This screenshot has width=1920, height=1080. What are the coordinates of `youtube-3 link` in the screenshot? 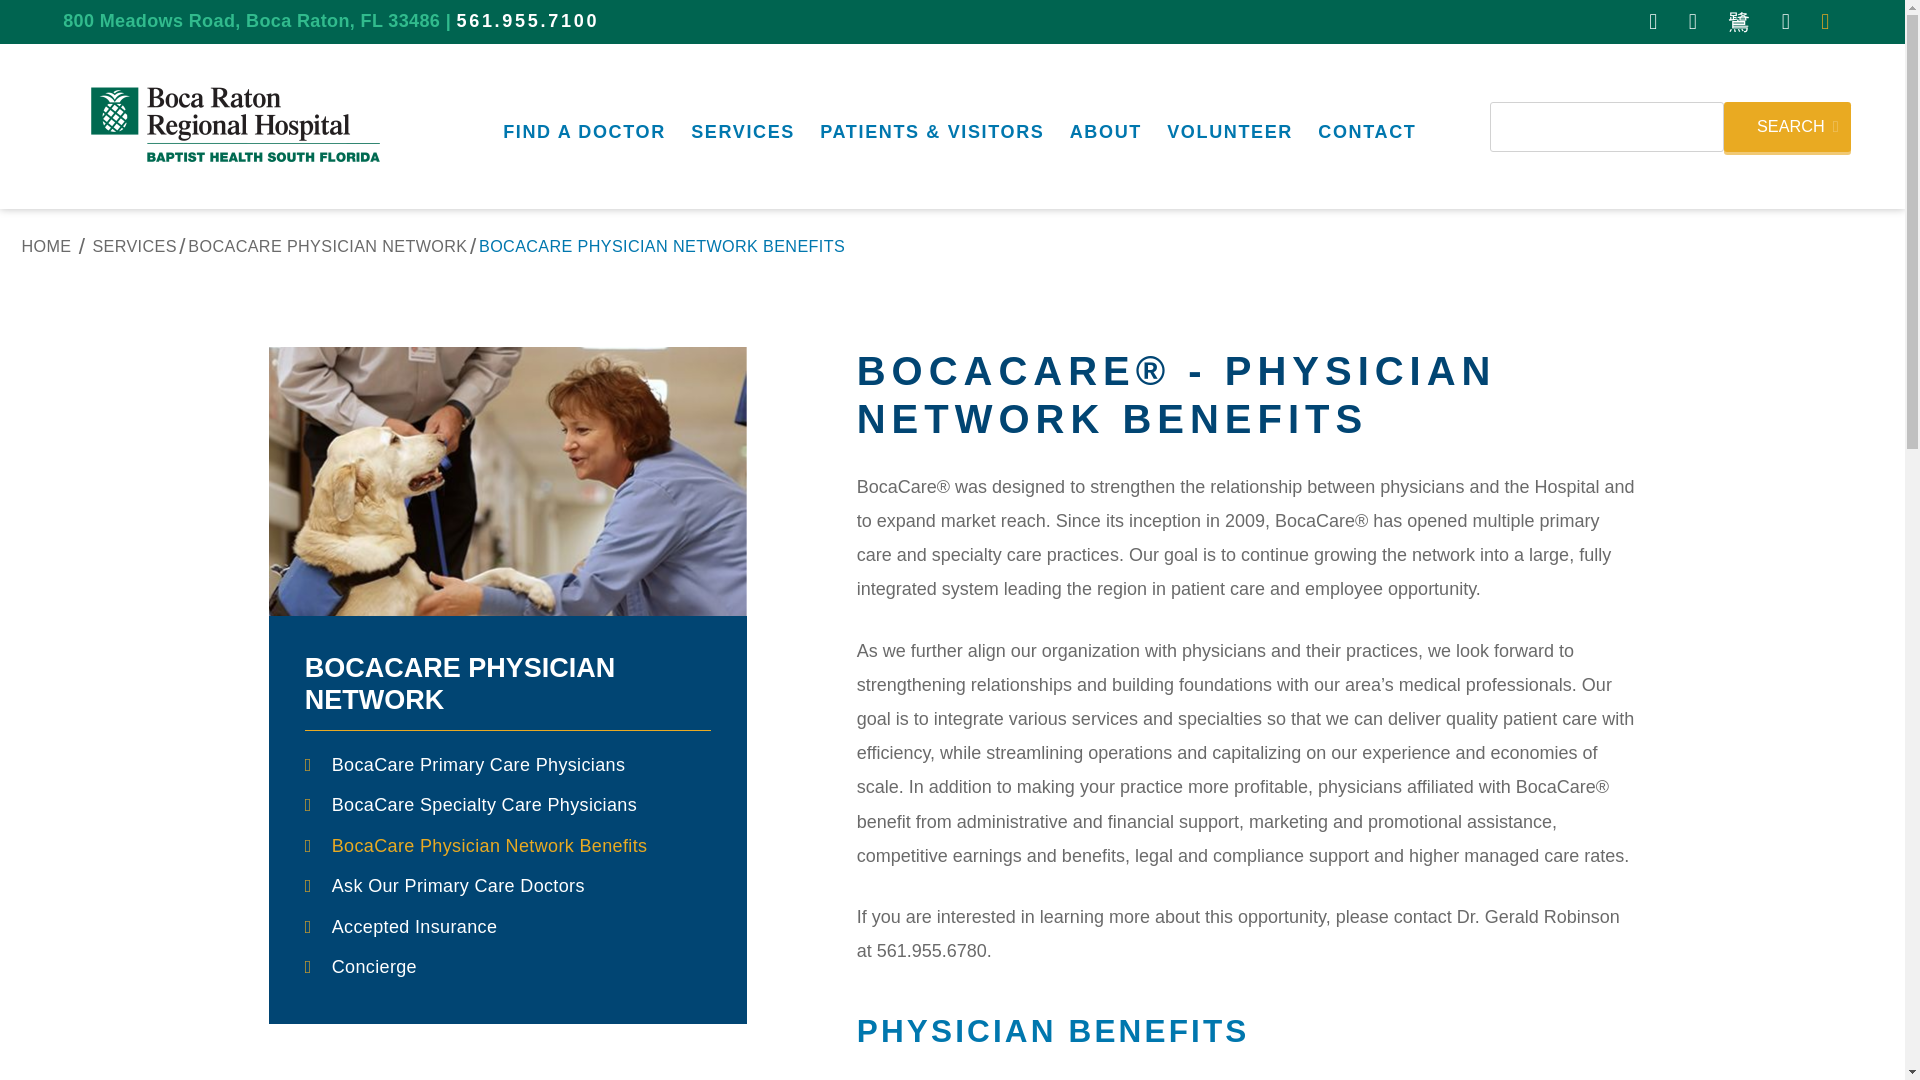 It's located at (1738, 22).